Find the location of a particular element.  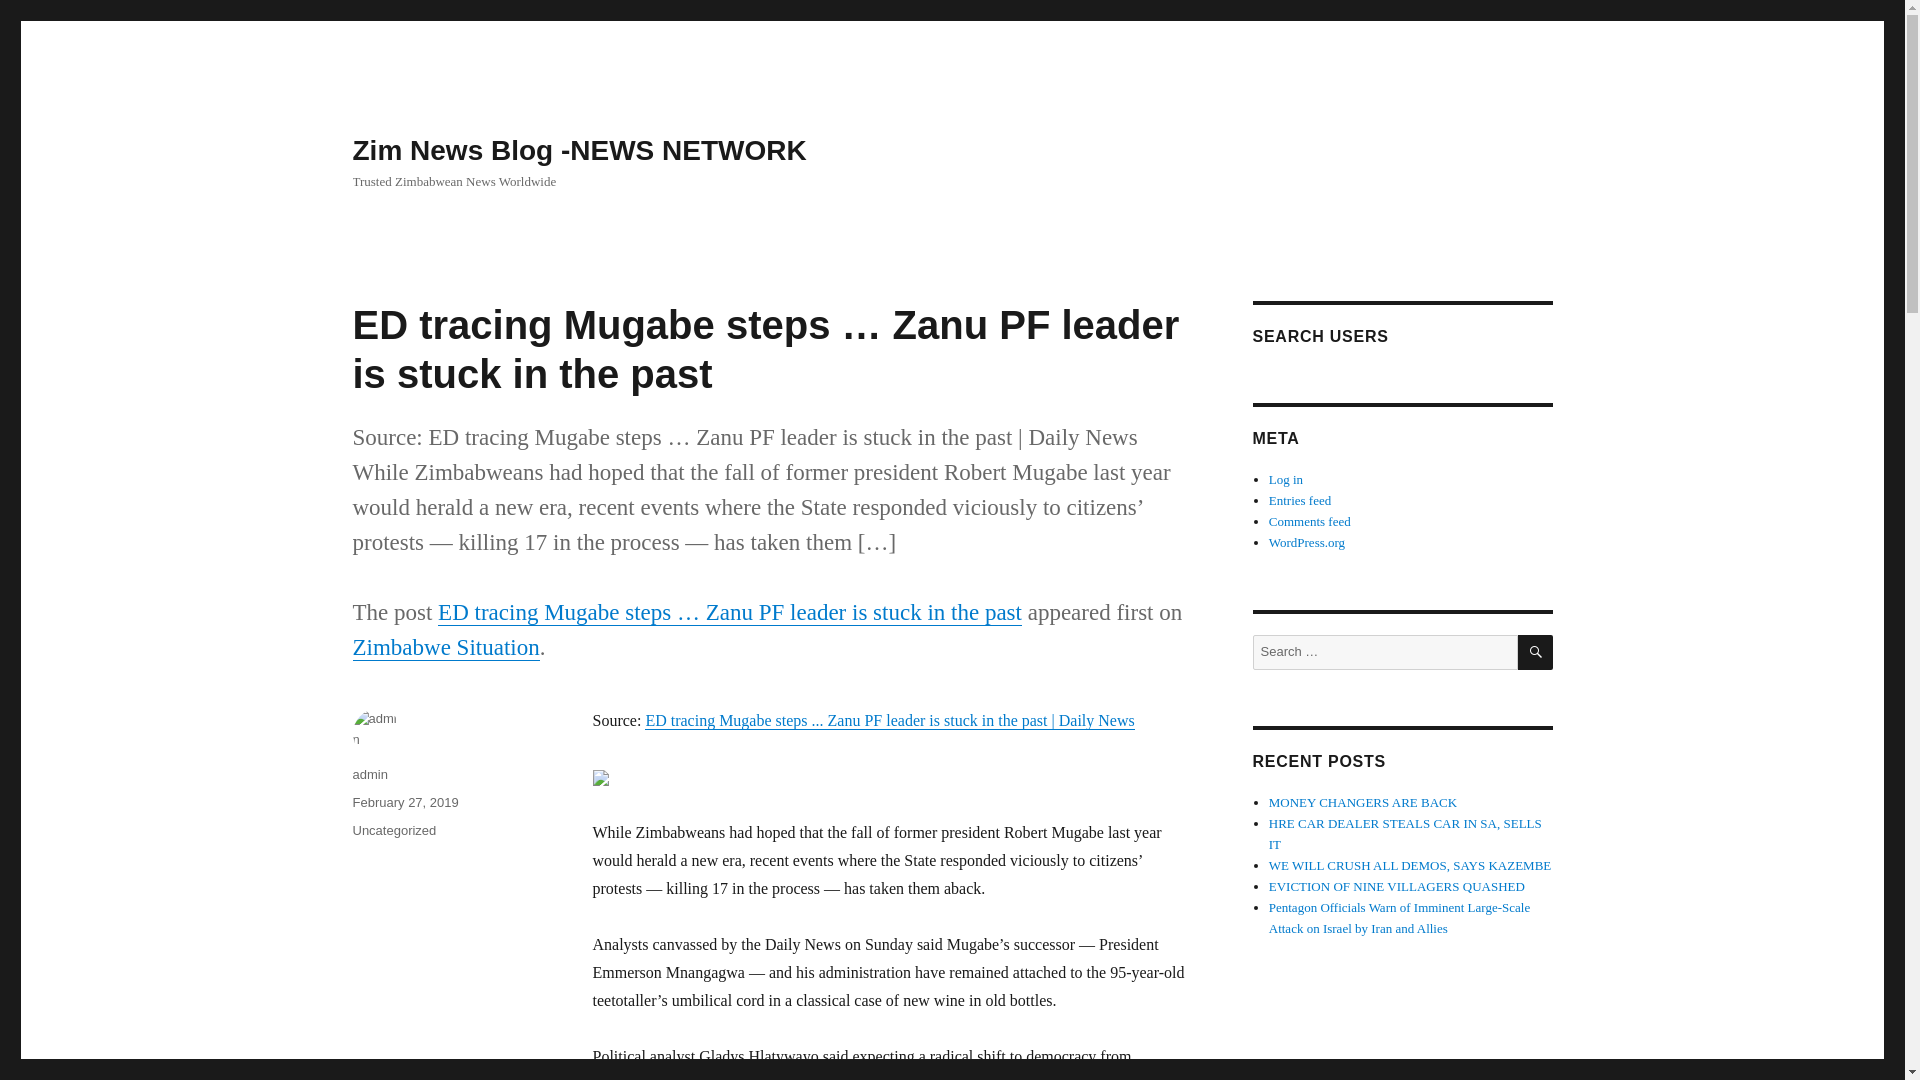

WE WILL CRUSH ALL DEMOS, SAYS KAZEMBE is located at coordinates (1410, 864).